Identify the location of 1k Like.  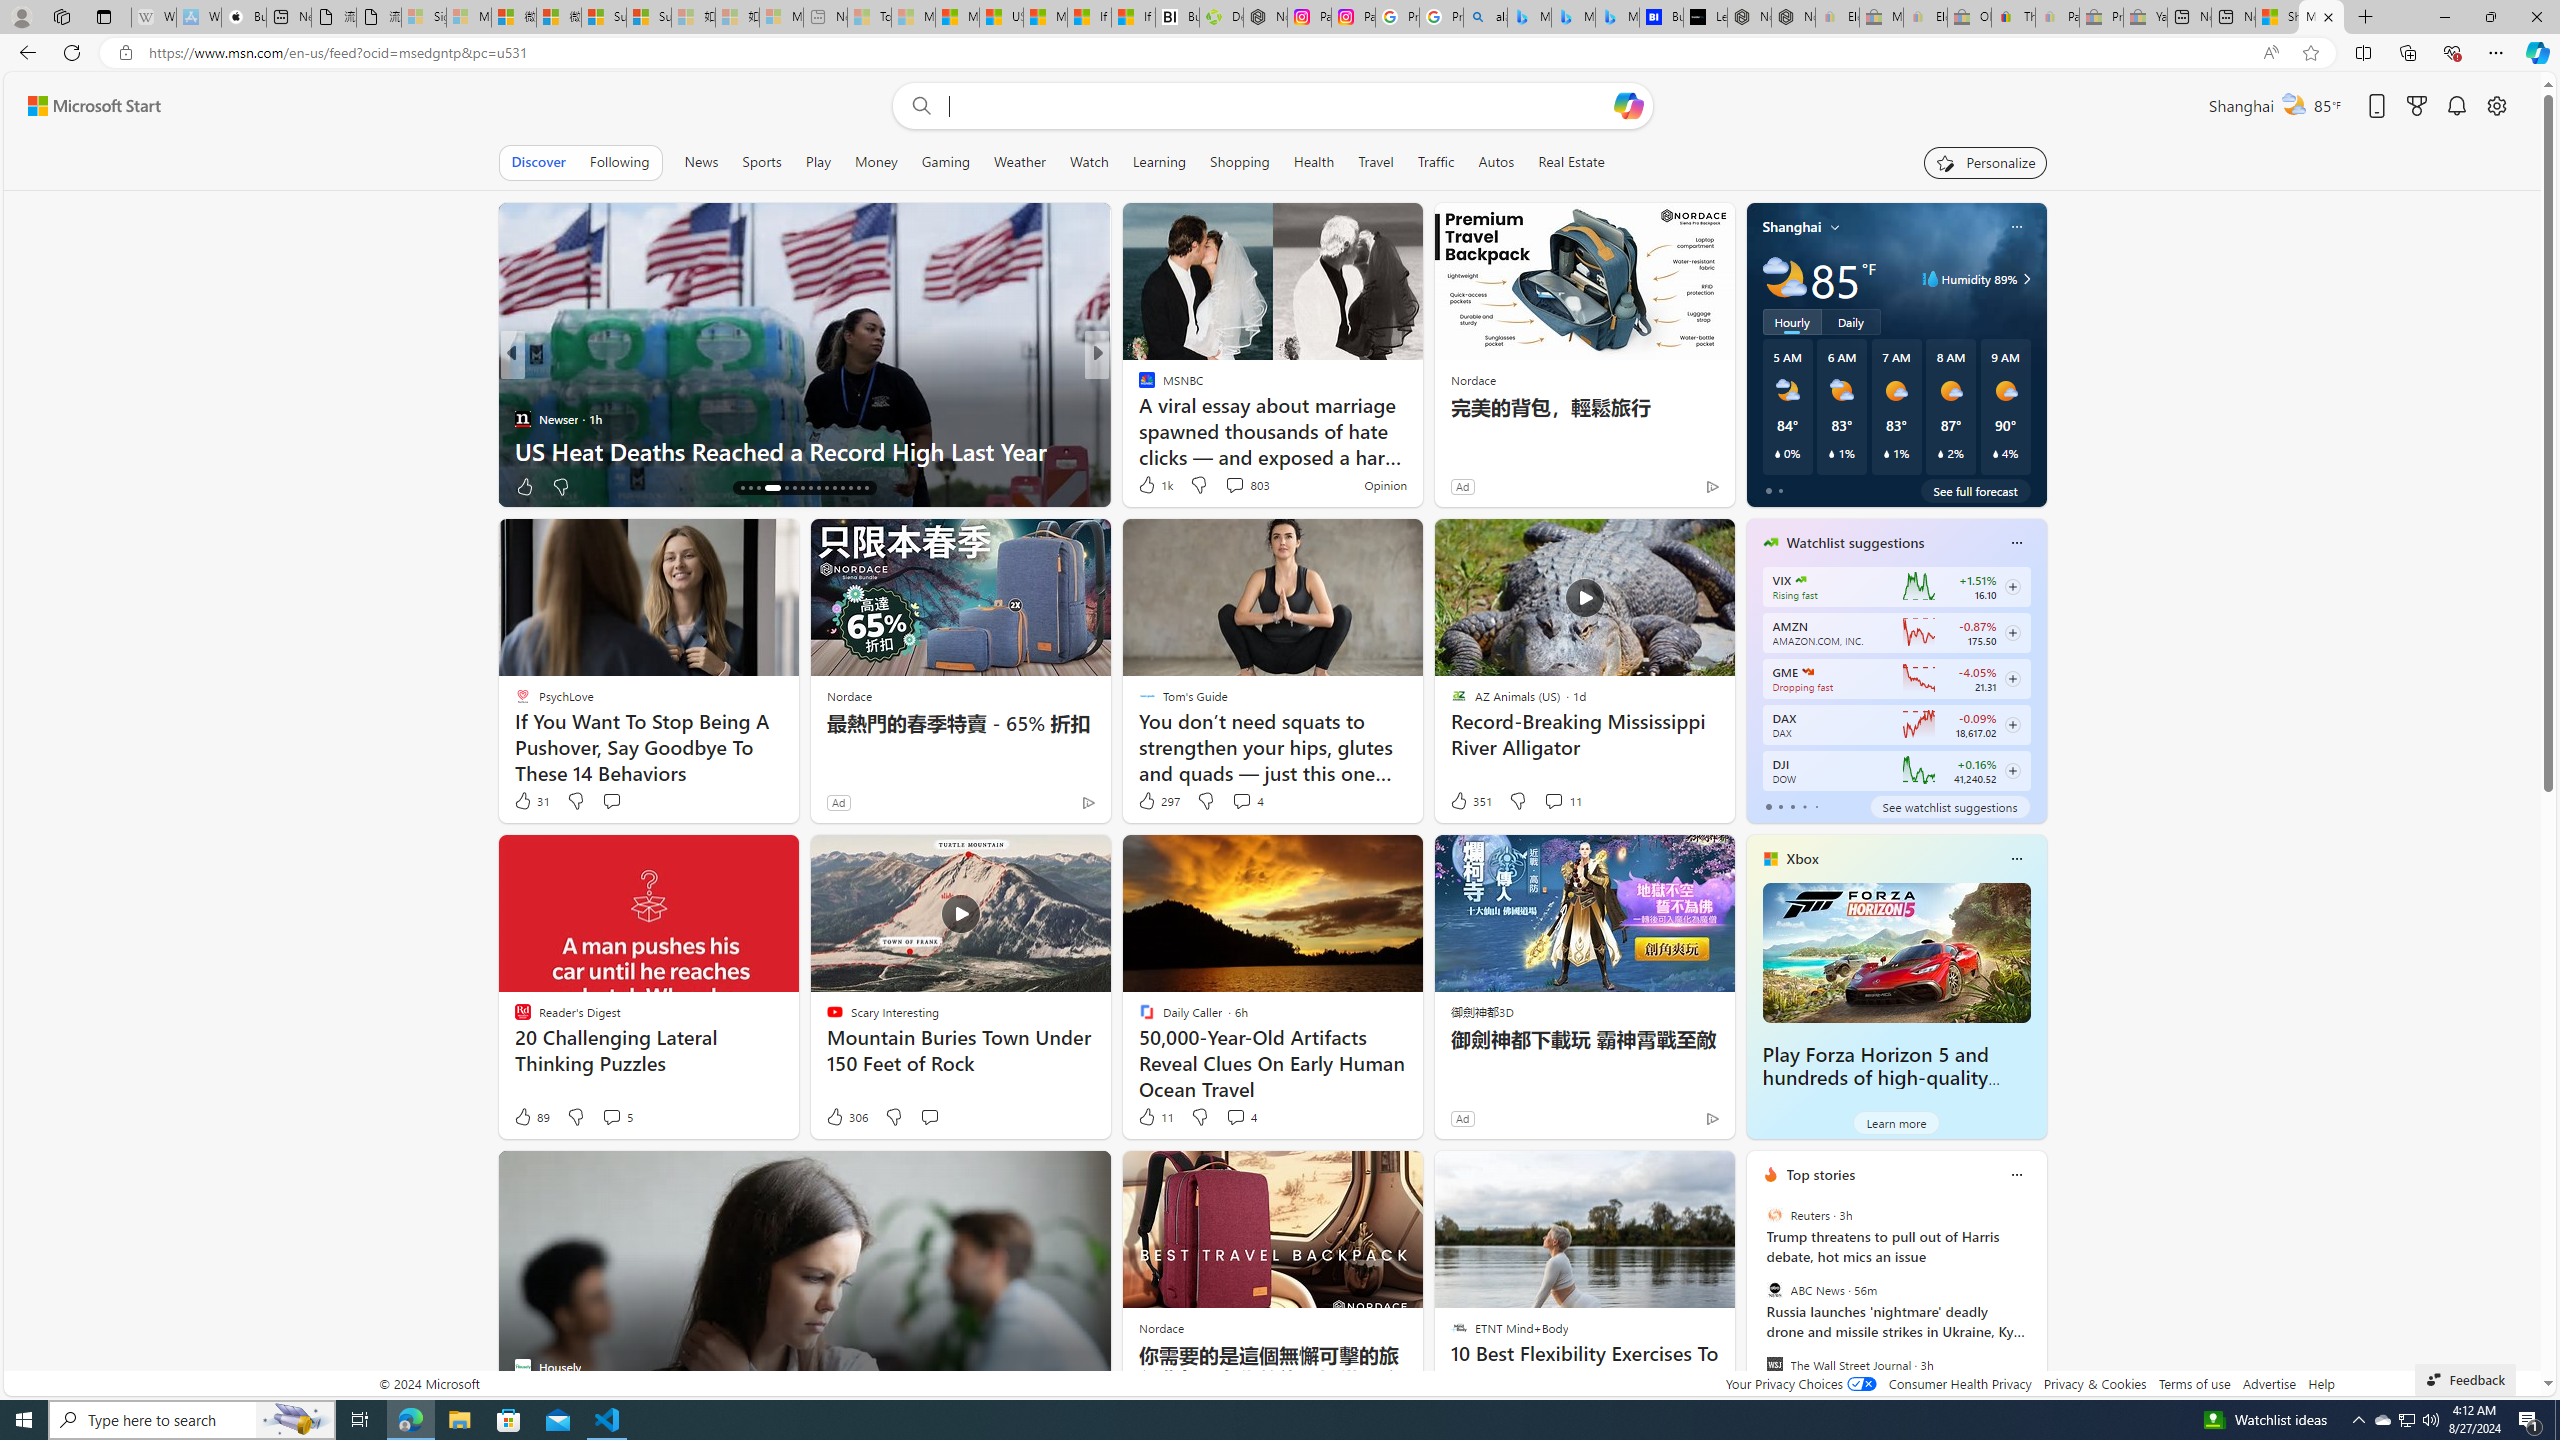
(1154, 484).